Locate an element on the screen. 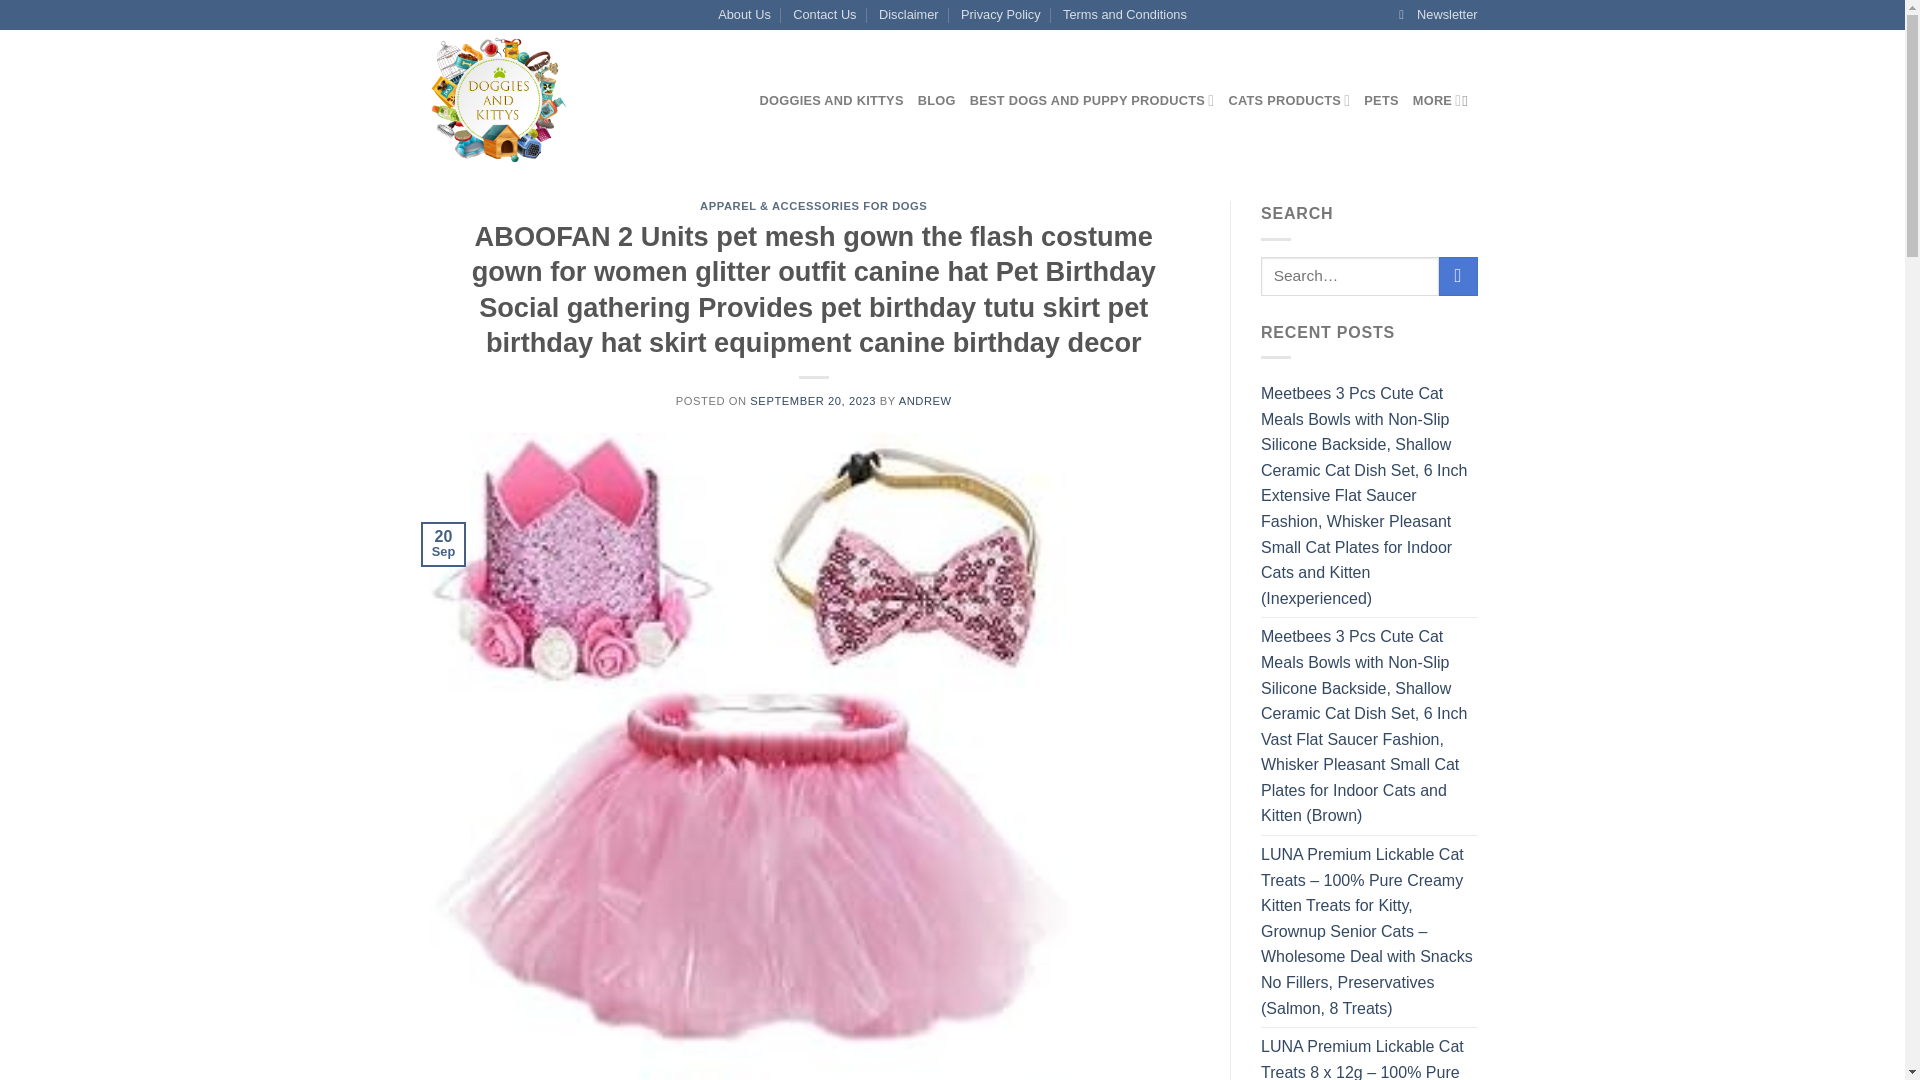 This screenshot has width=1920, height=1080. Disclaimer is located at coordinates (908, 15).